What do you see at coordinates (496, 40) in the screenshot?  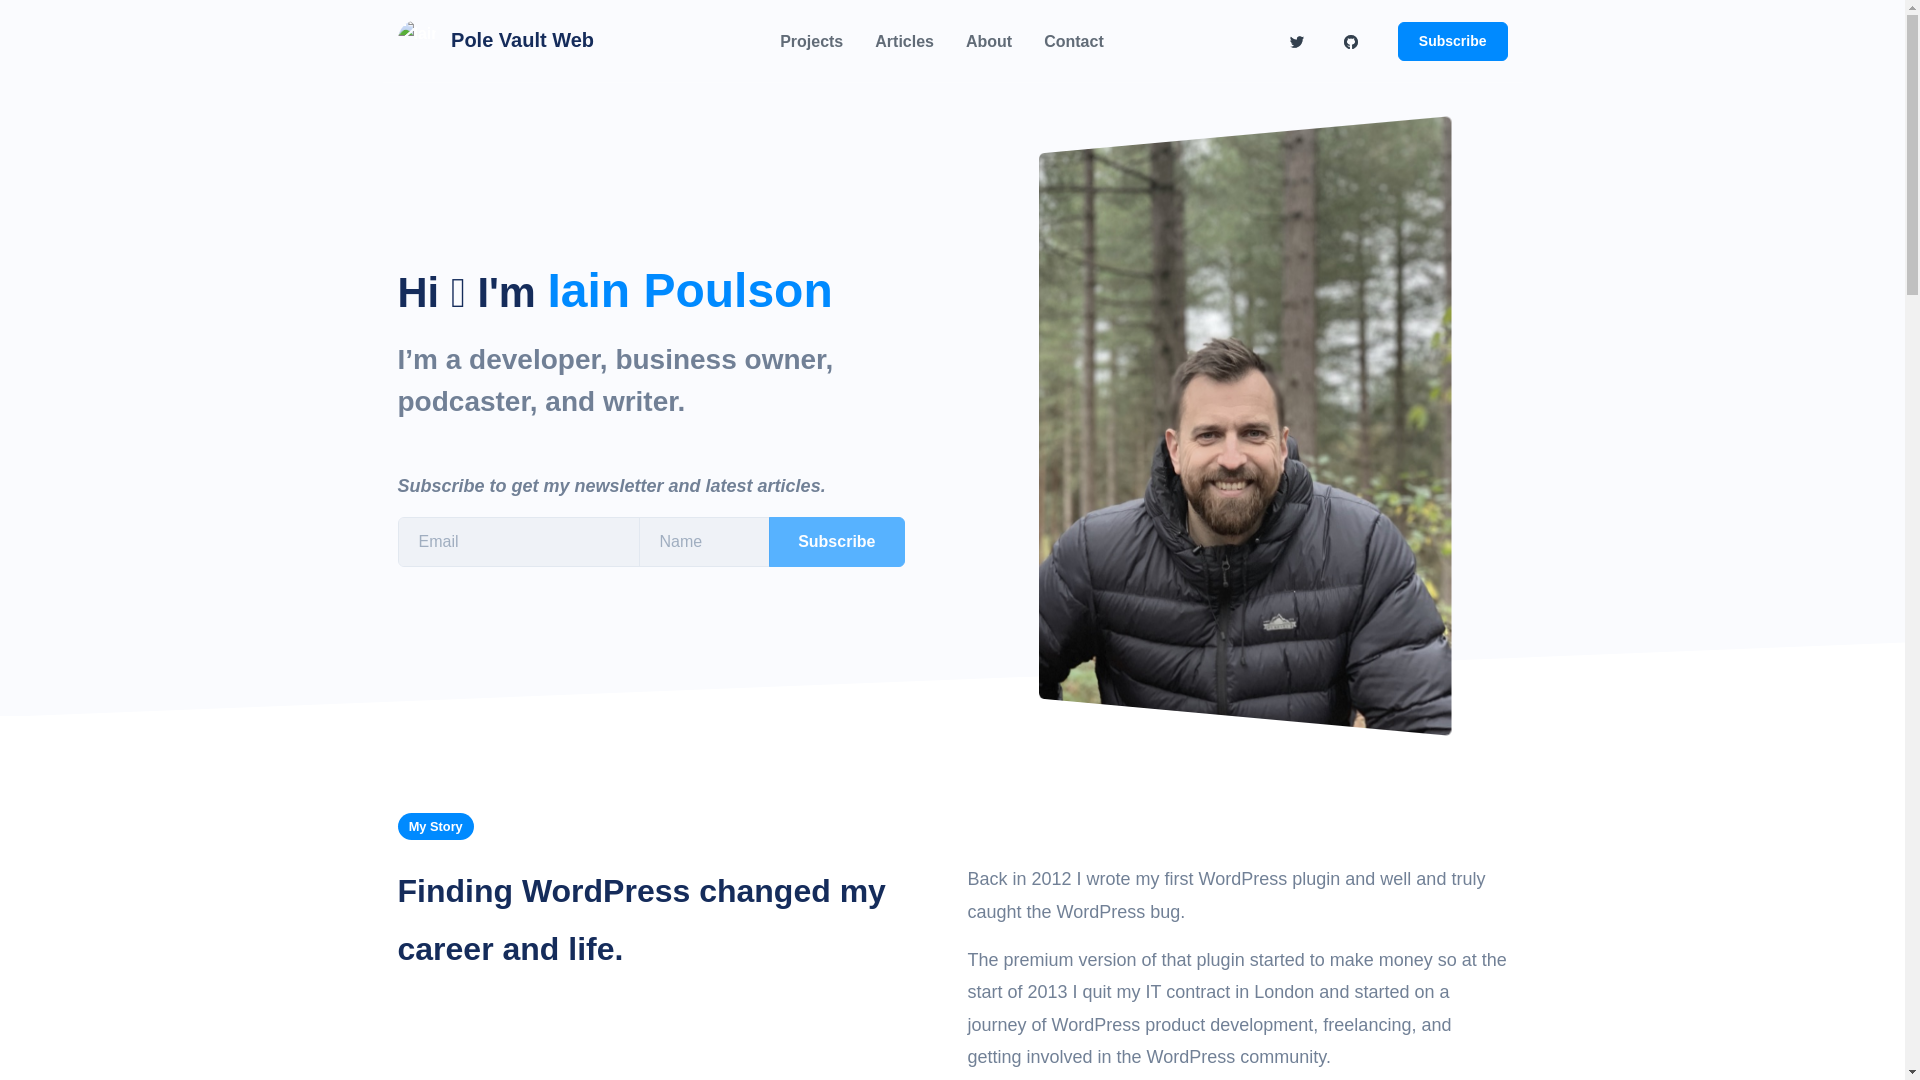 I see `Pole Vault Web` at bounding box center [496, 40].